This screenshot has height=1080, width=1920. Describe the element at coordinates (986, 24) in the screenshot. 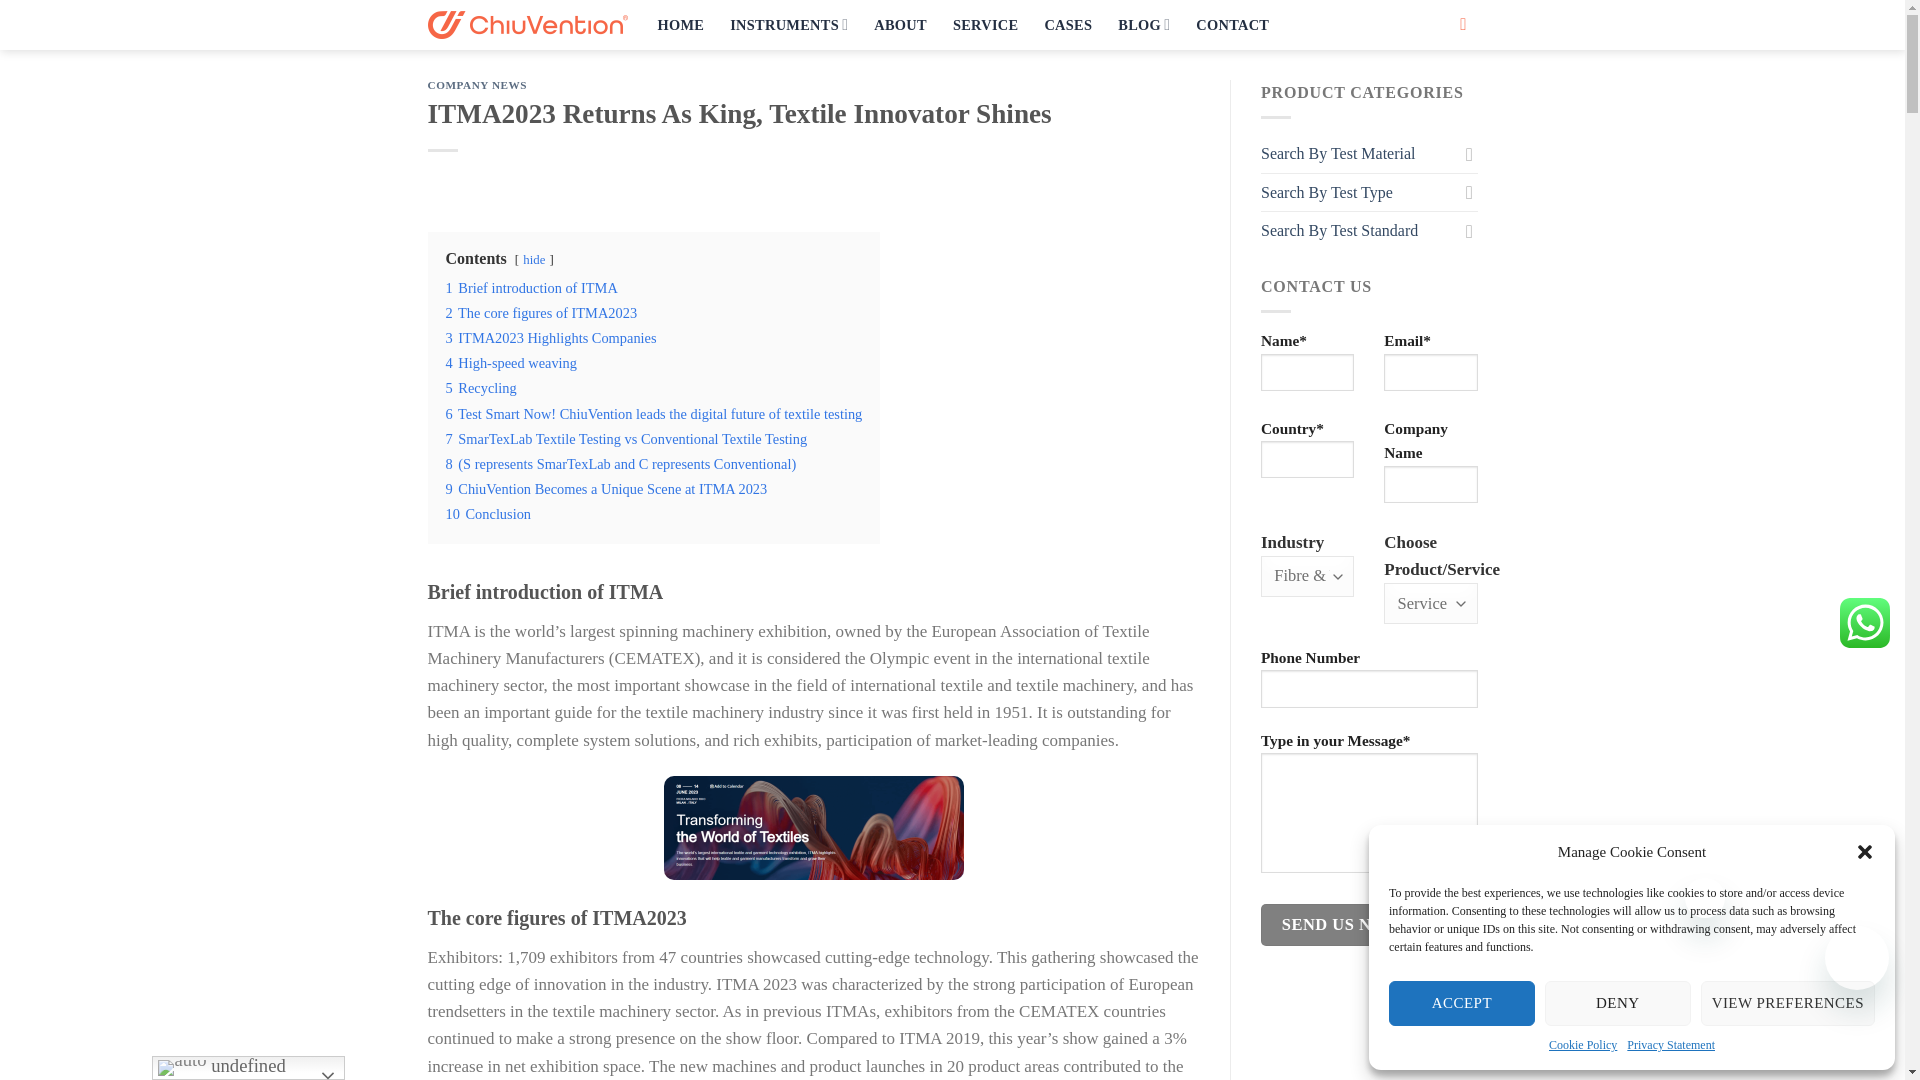

I see `SERVICE` at that location.